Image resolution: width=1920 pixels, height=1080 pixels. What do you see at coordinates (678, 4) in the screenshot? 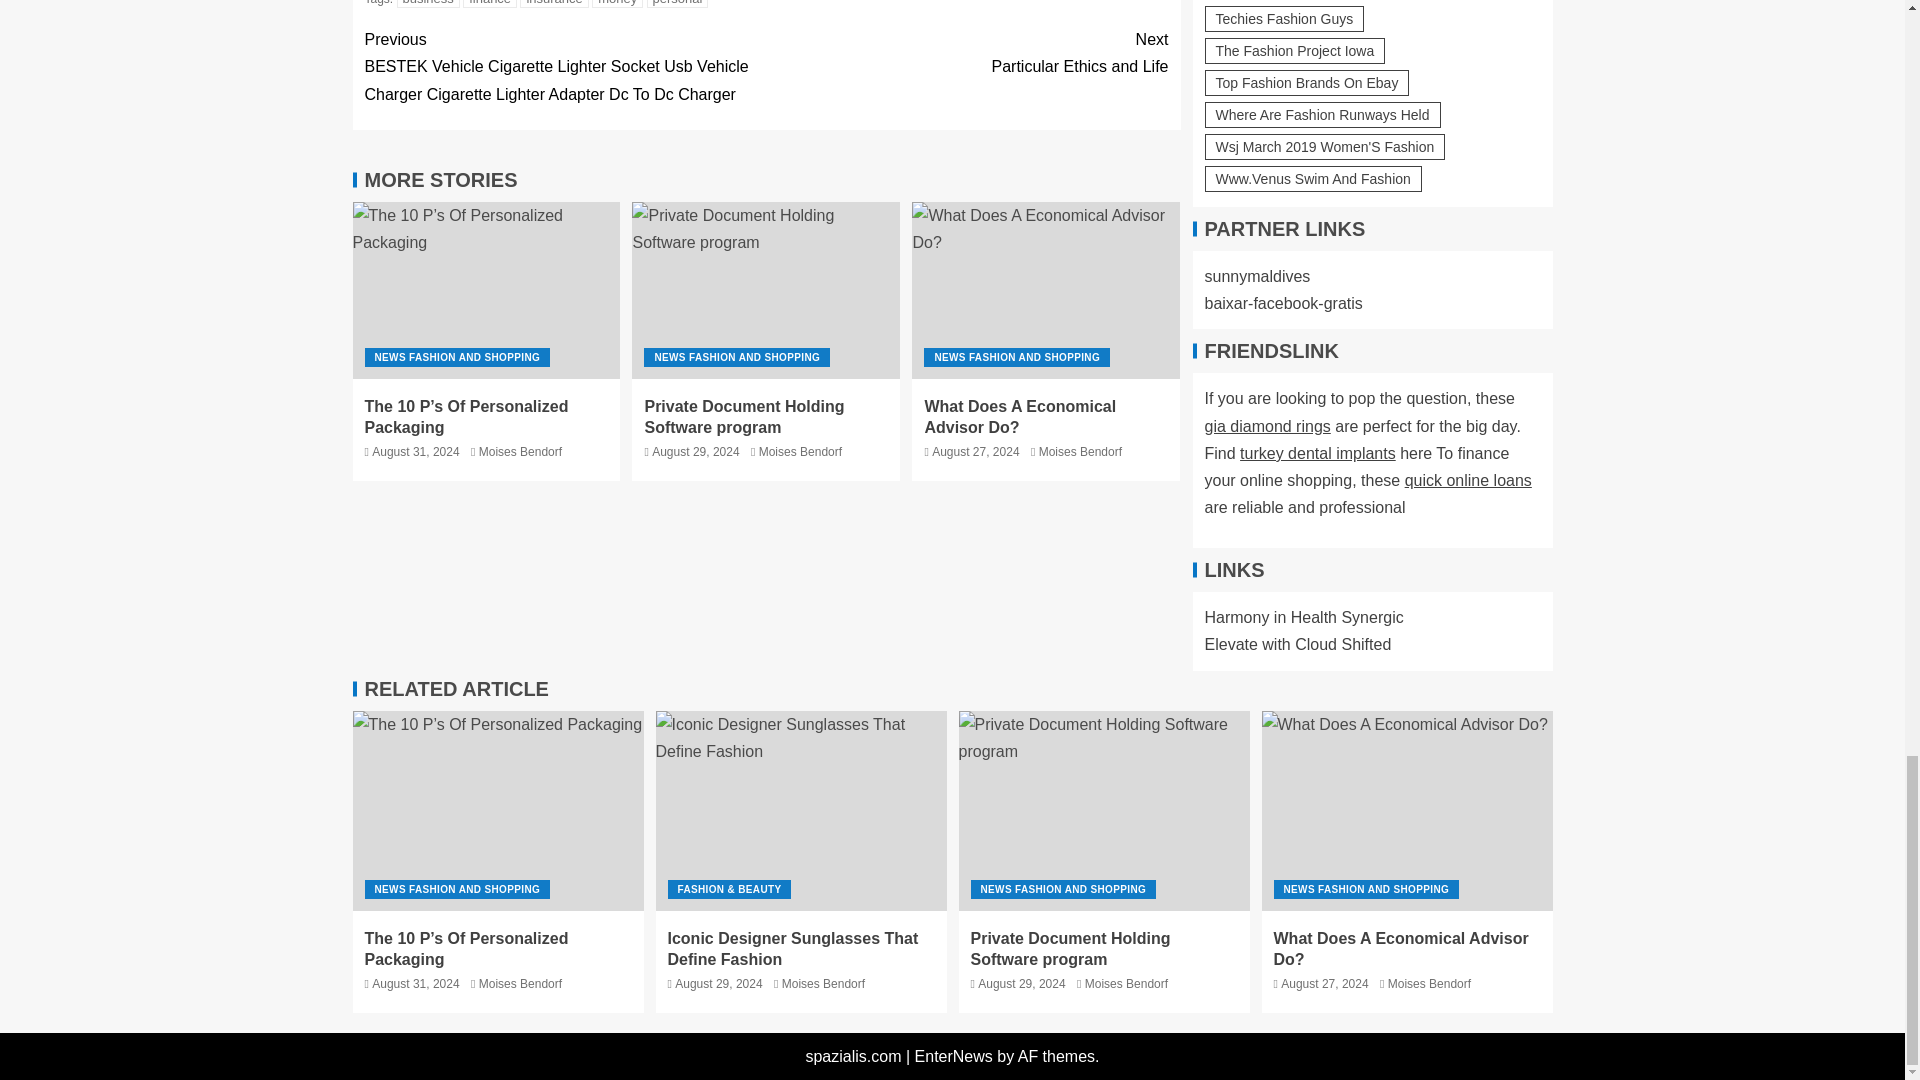
I see `personal` at bounding box center [678, 4].